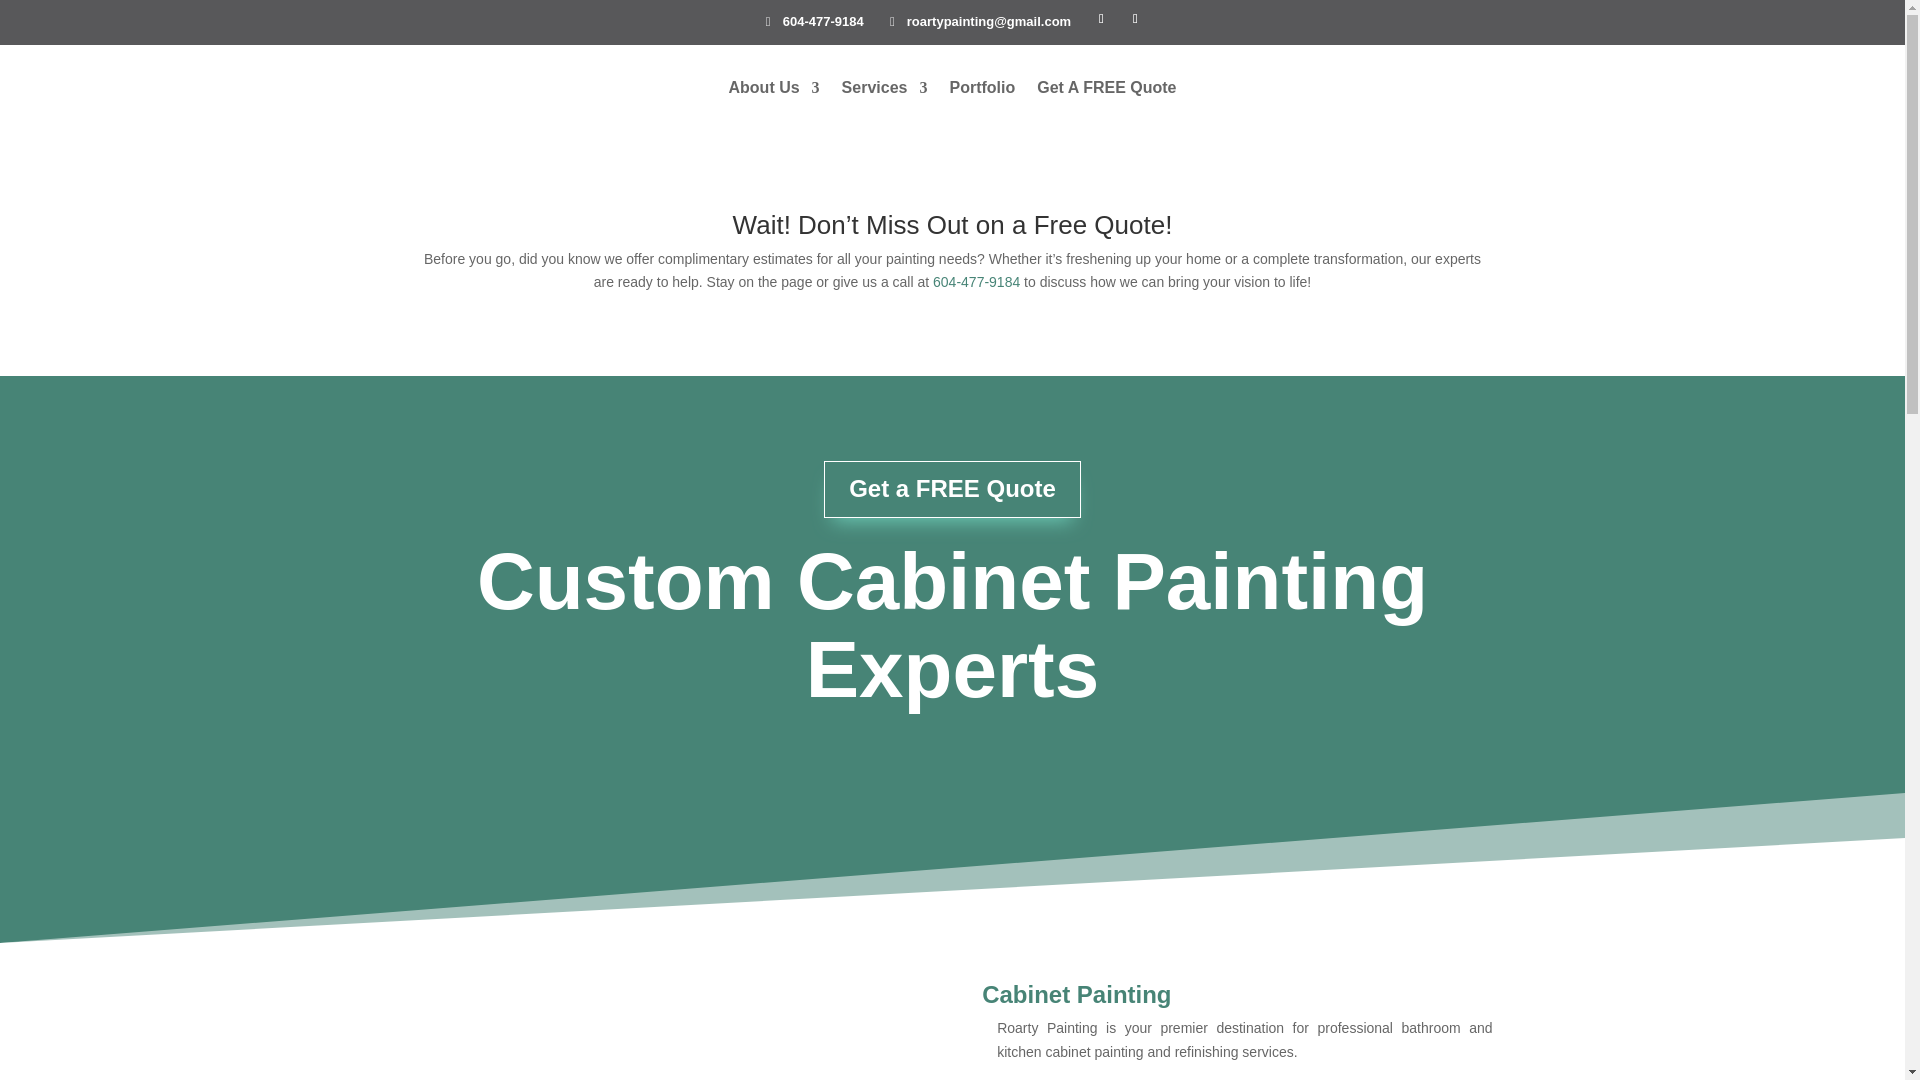 Image resolution: width=1920 pixels, height=1080 pixels. What do you see at coordinates (814, 21) in the screenshot?
I see `604-477-9184` at bounding box center [814, 21].